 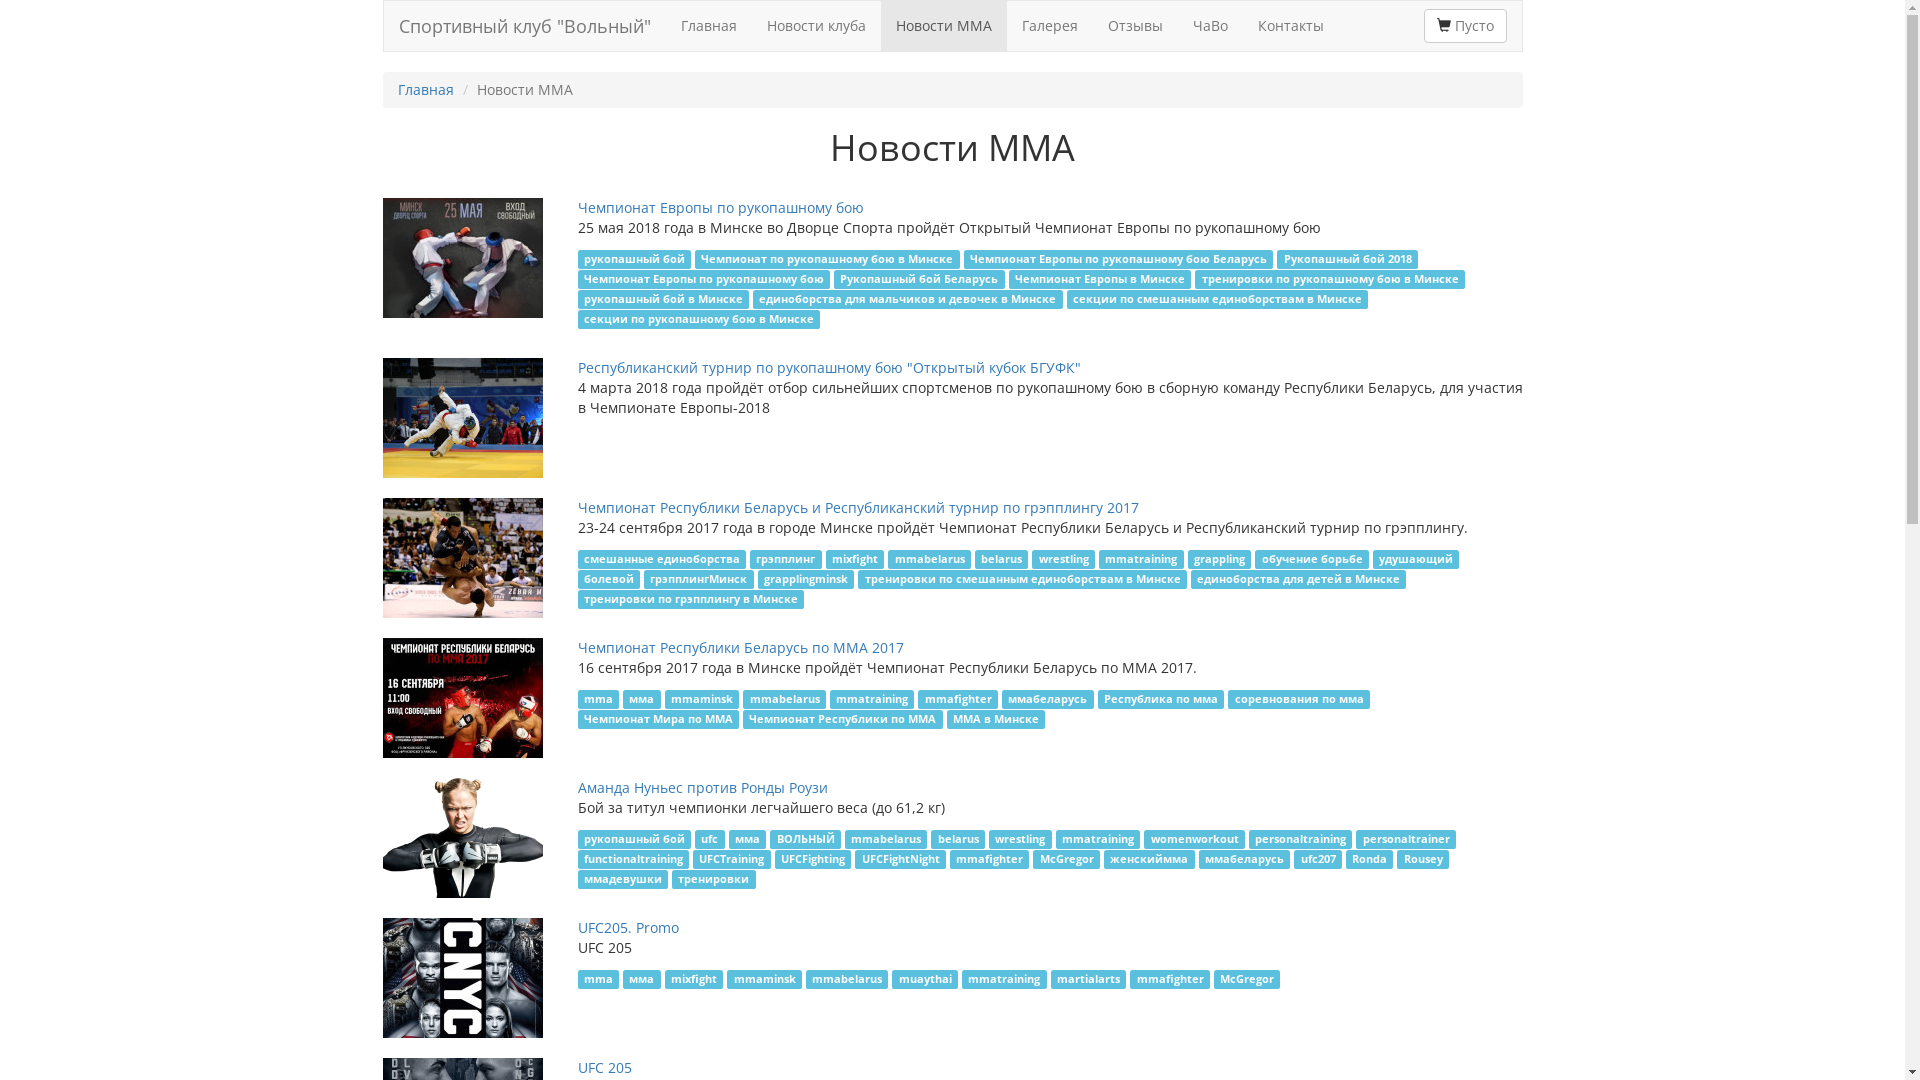 I want to click on UFCFightNight, so click(x=900, y=860).